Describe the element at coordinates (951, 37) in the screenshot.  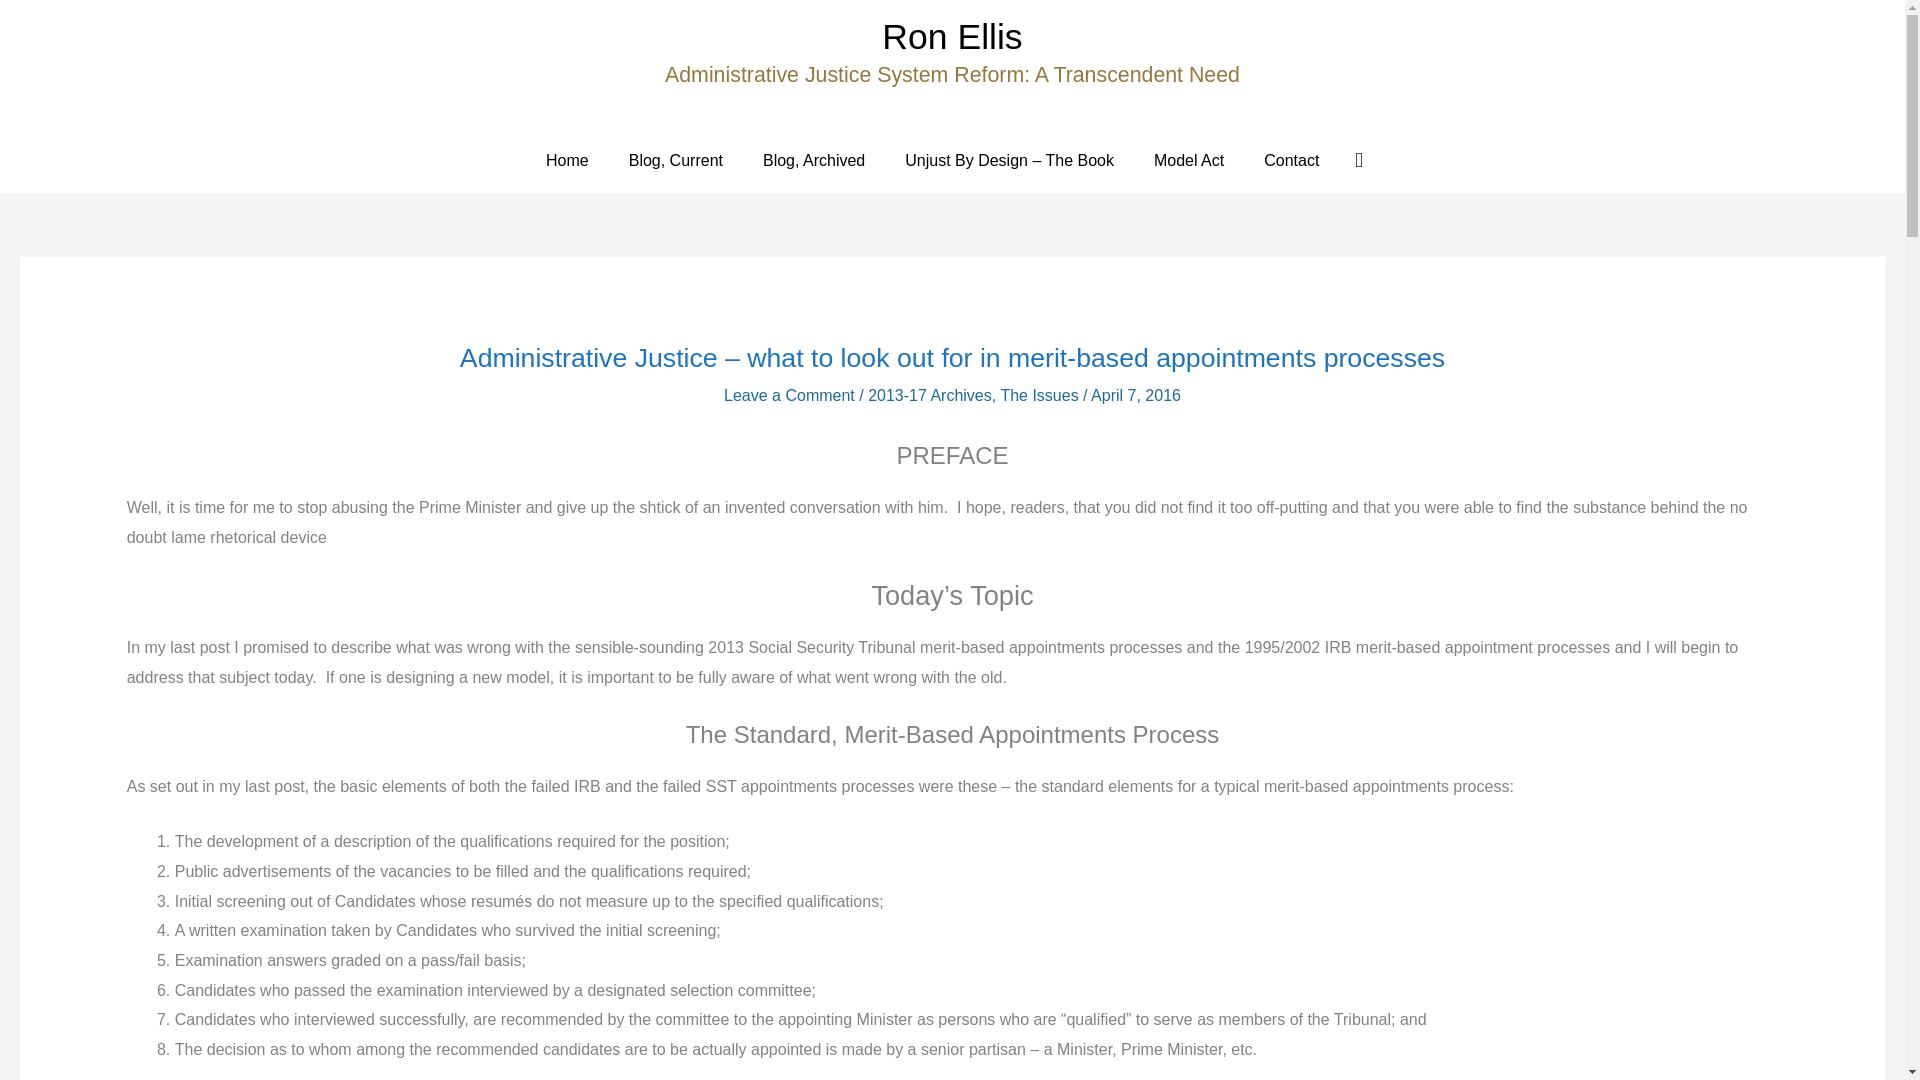
I see `Ron Ellis` at that location.